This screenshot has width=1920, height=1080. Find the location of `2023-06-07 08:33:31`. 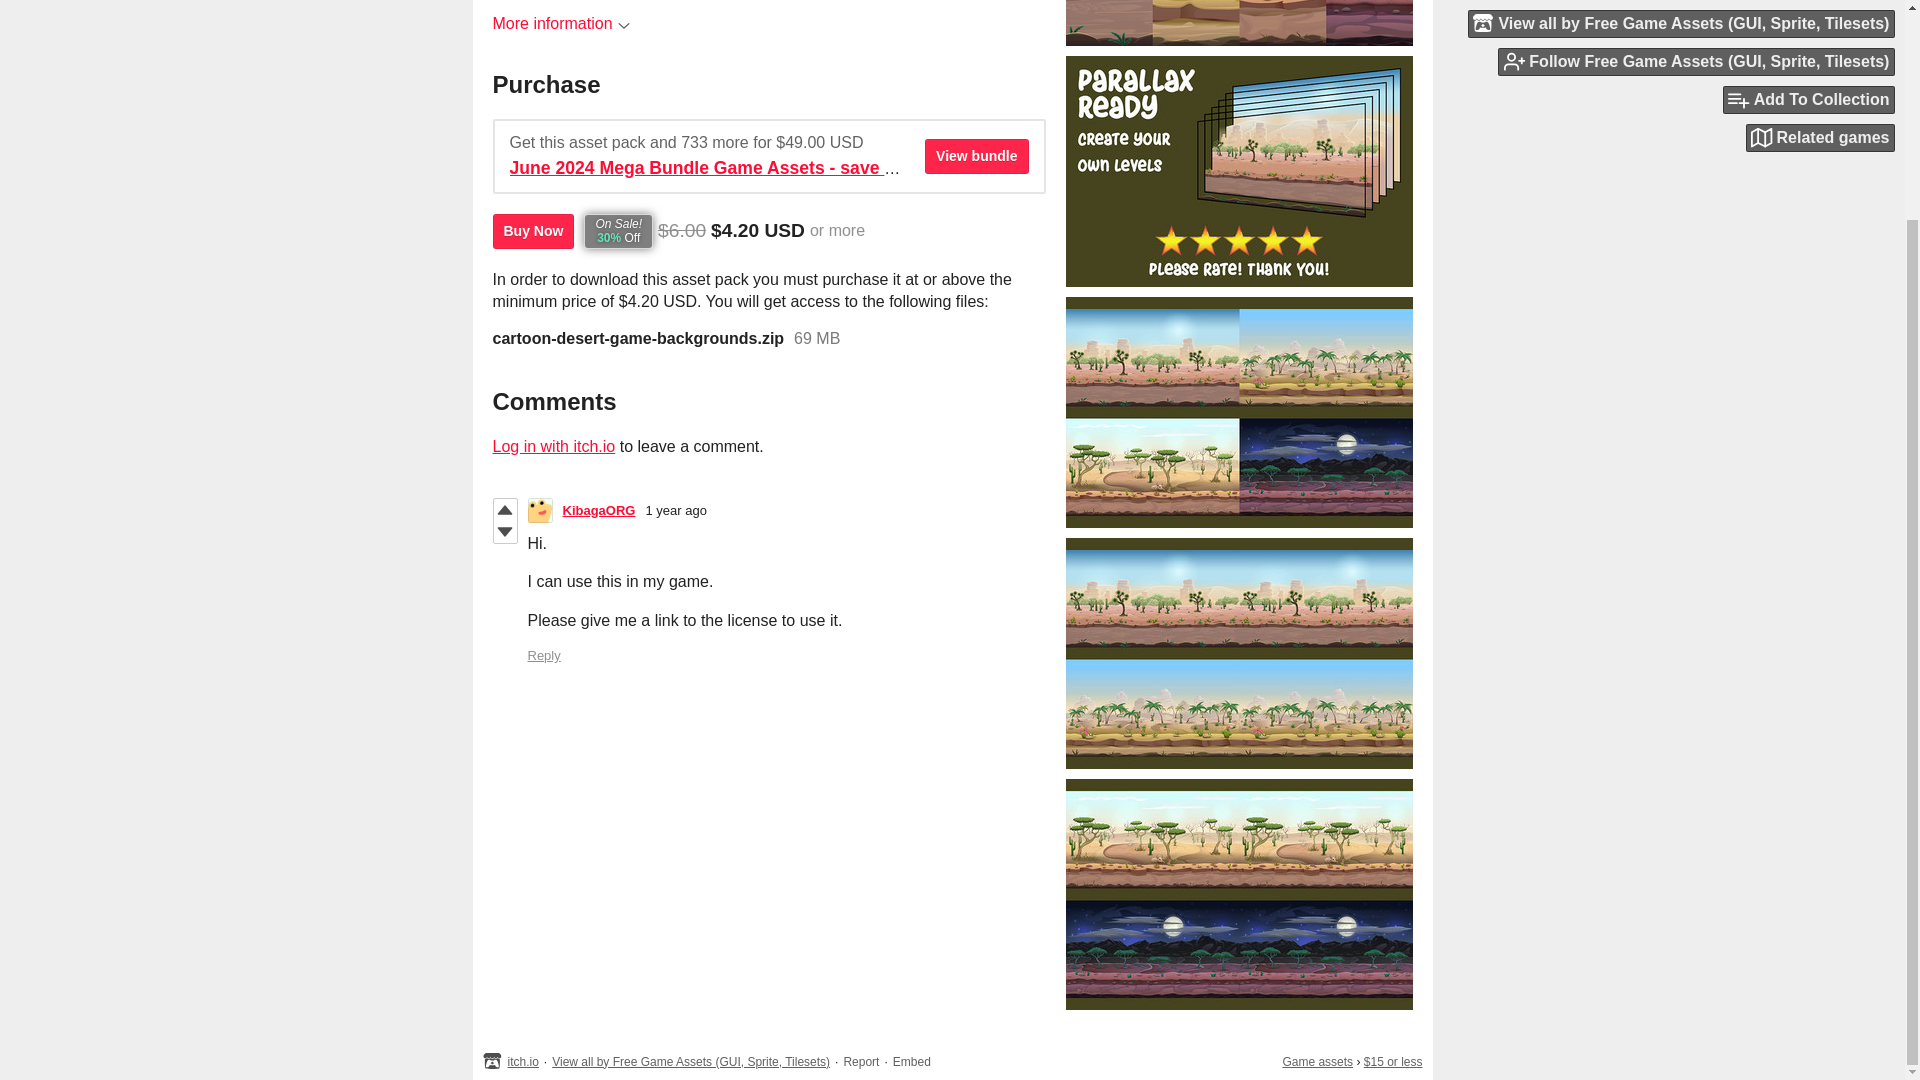

2023-06-07 08:33:31 is located at coordinates (676, 510).